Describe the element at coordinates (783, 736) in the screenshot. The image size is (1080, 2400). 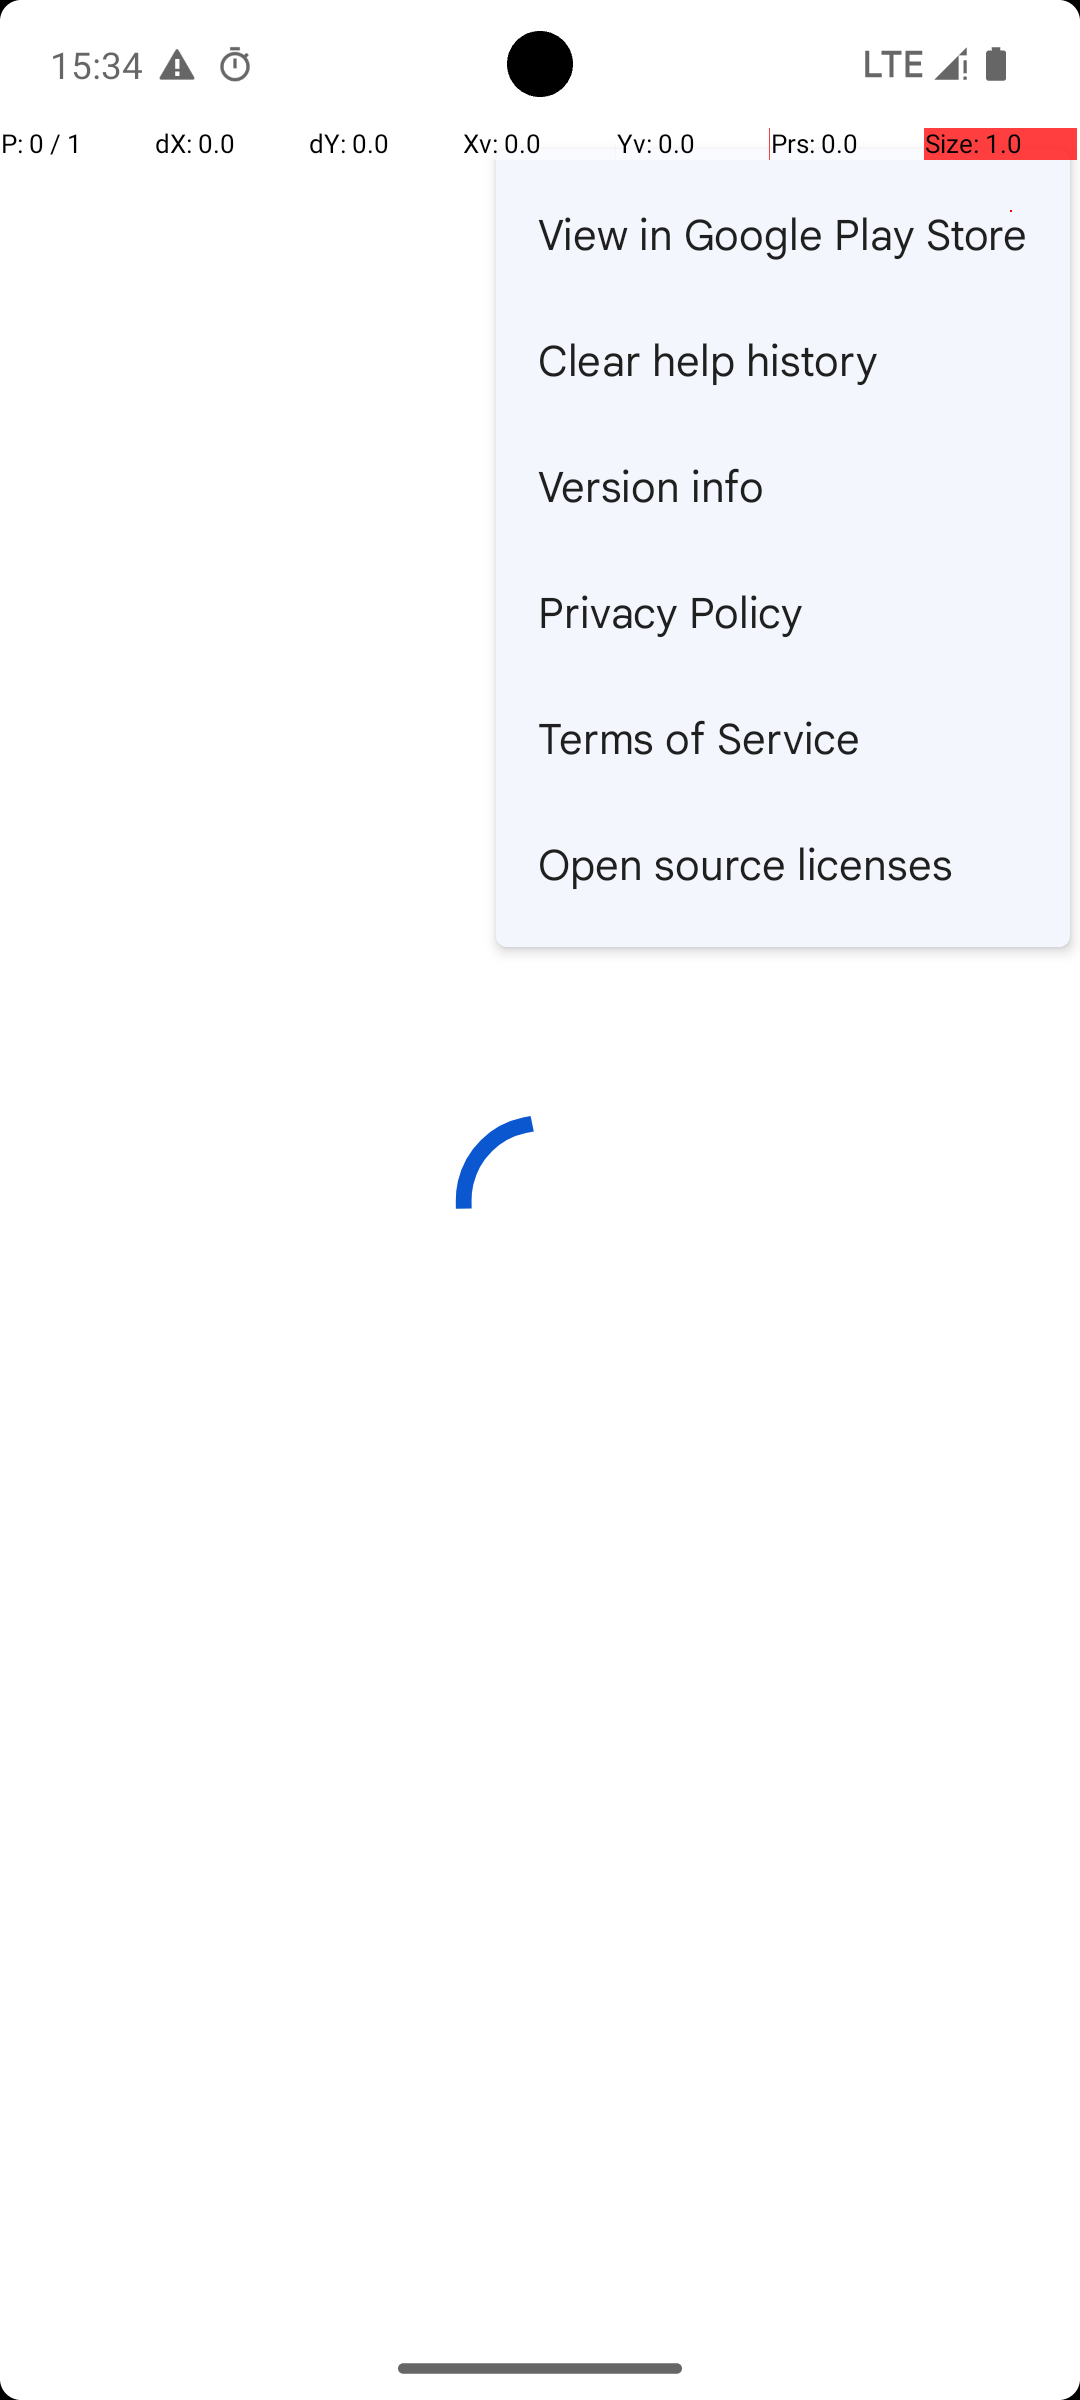
I see `Terms of Service` at that location.